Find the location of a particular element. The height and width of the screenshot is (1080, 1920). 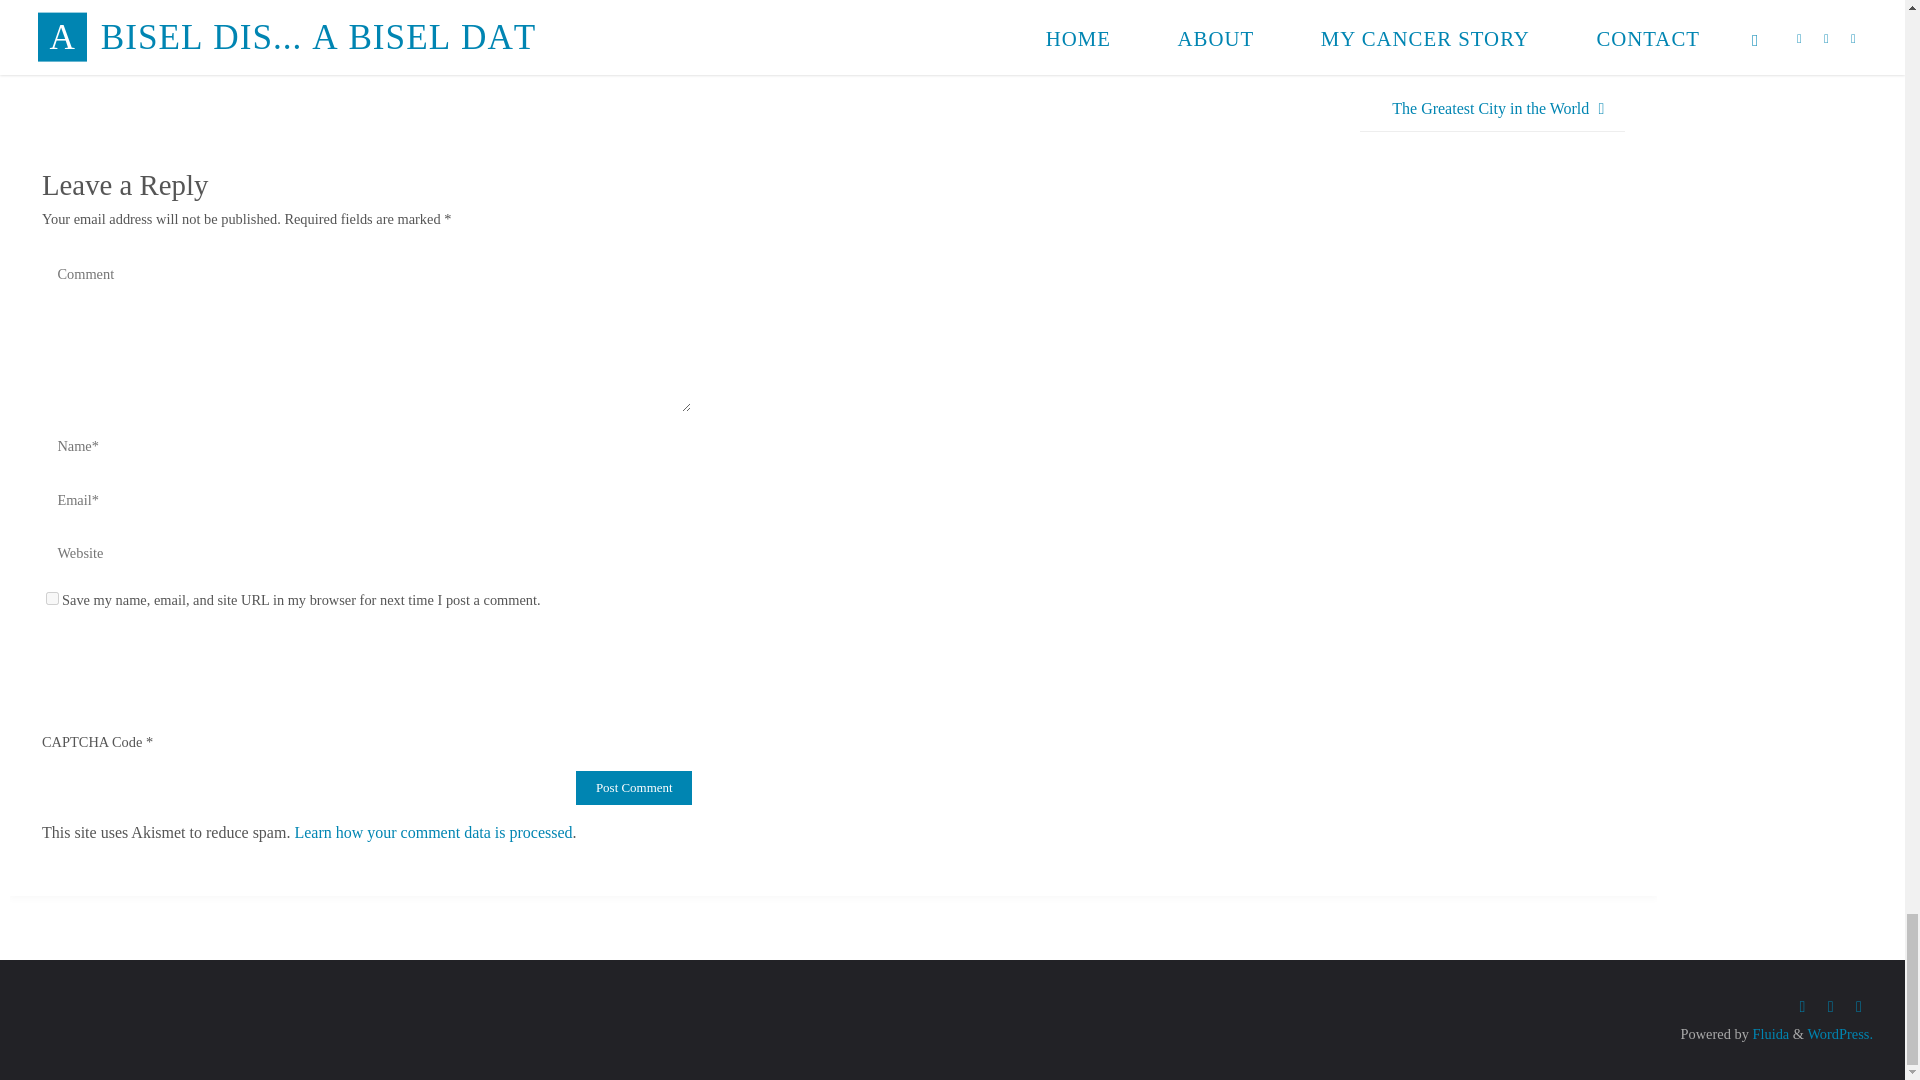

Post Comment is located at coordinates (634, 788).